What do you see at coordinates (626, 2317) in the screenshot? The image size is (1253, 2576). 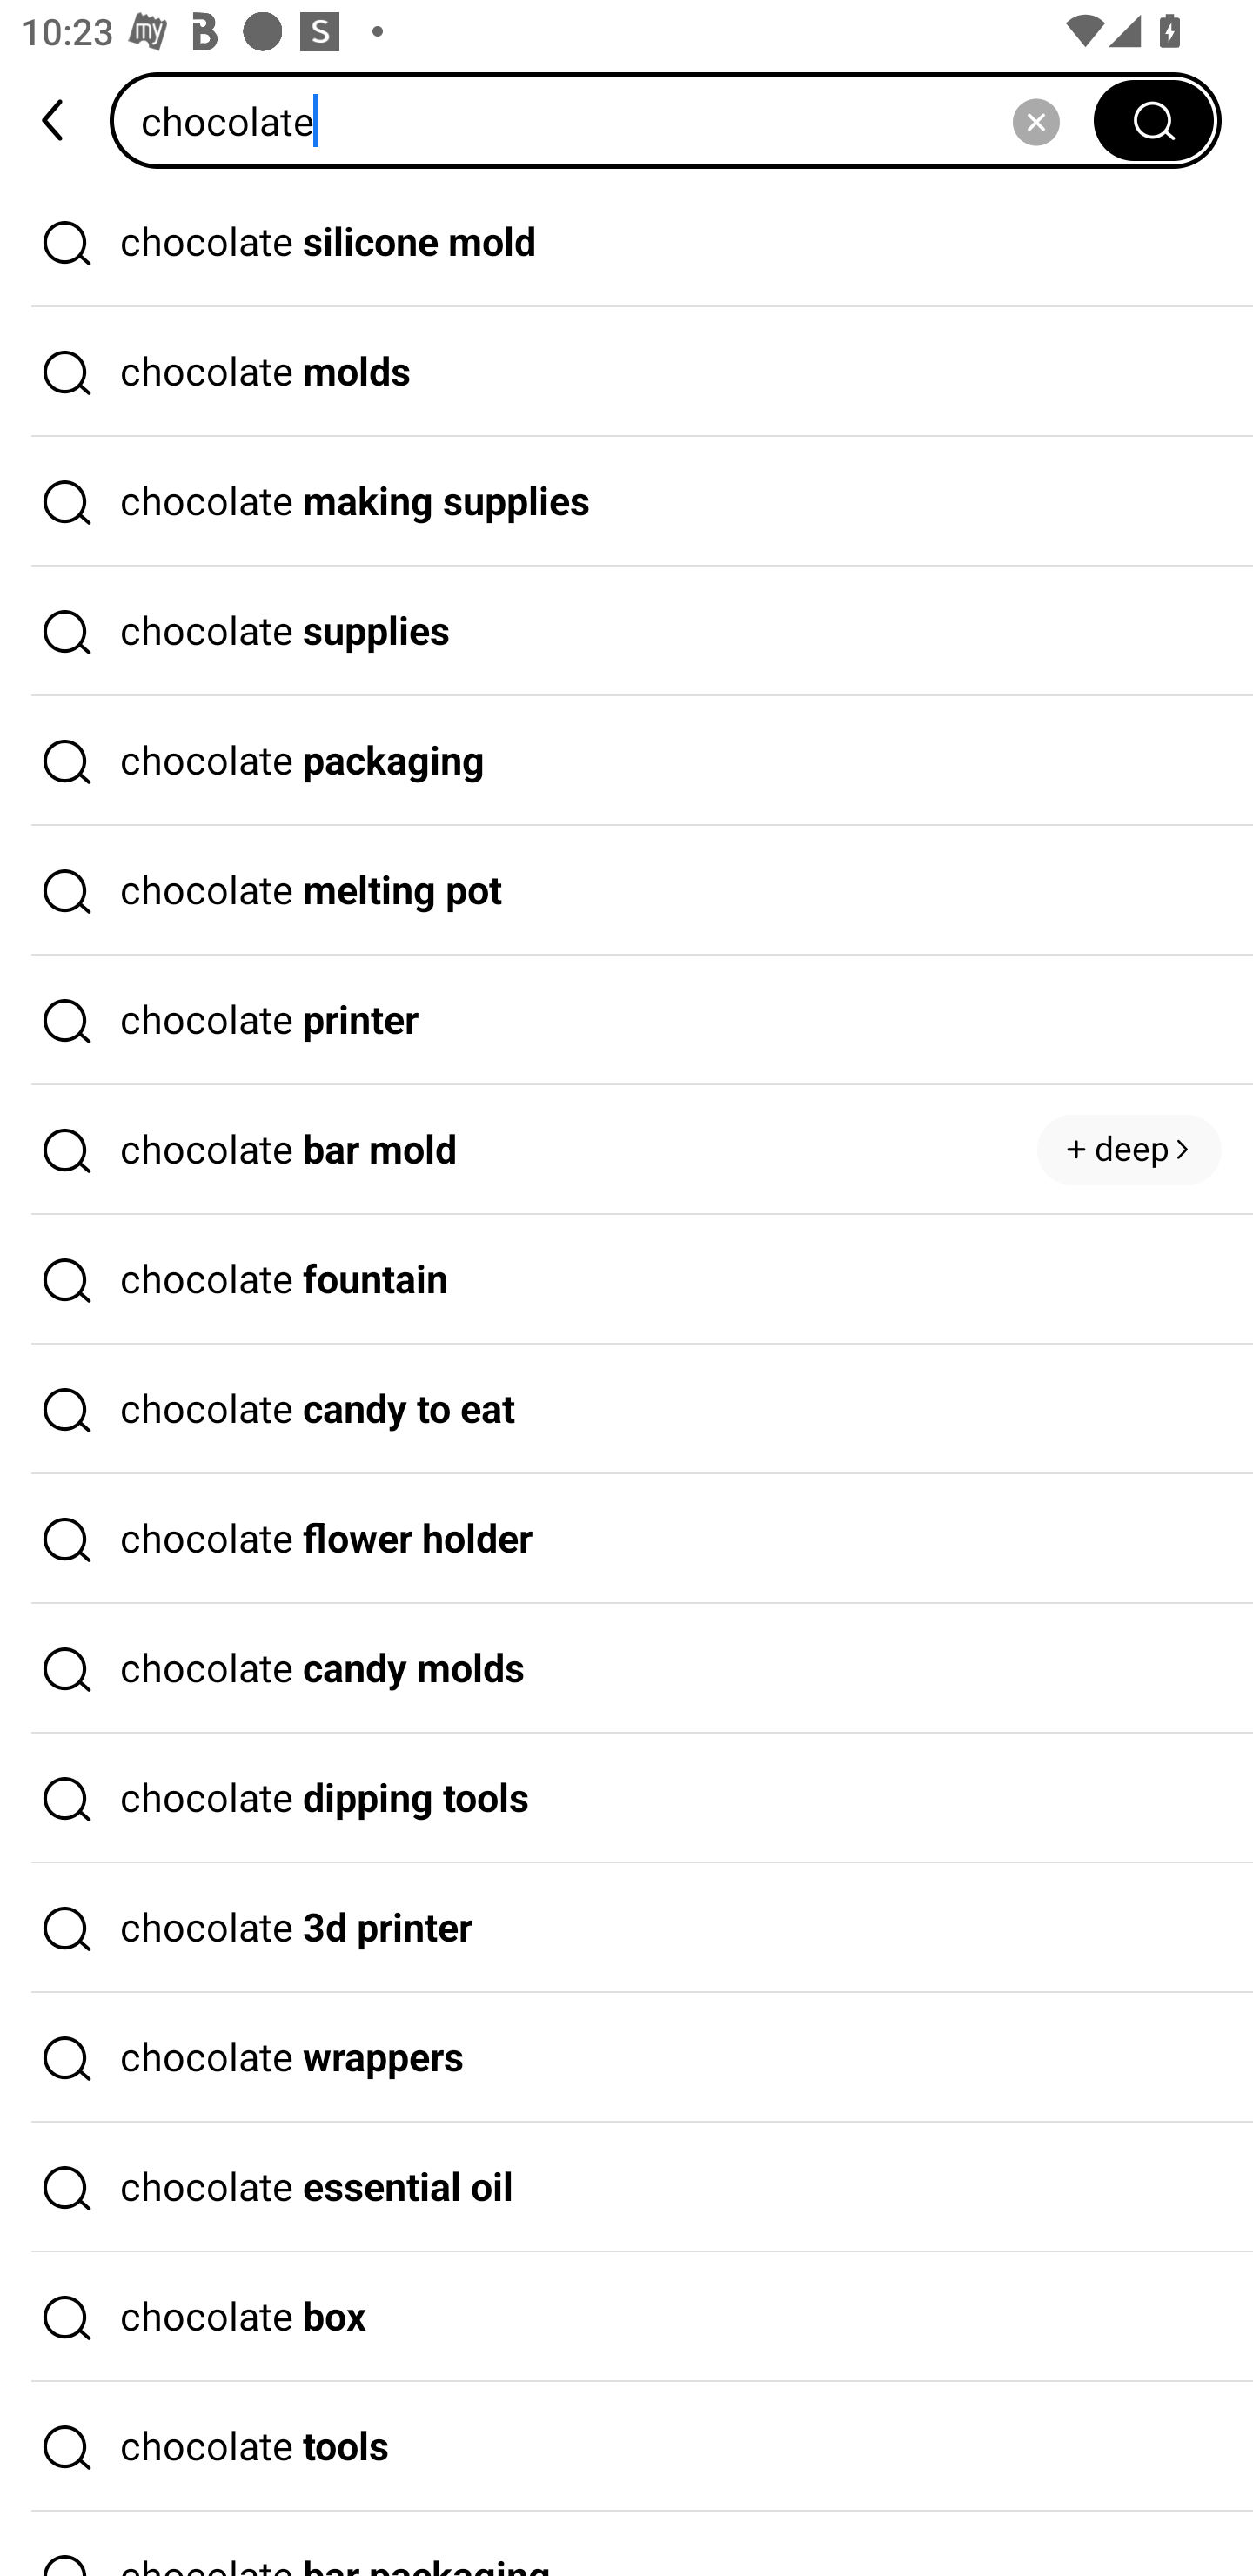 I see `chocolate box` at bounding box center [626, 2317].